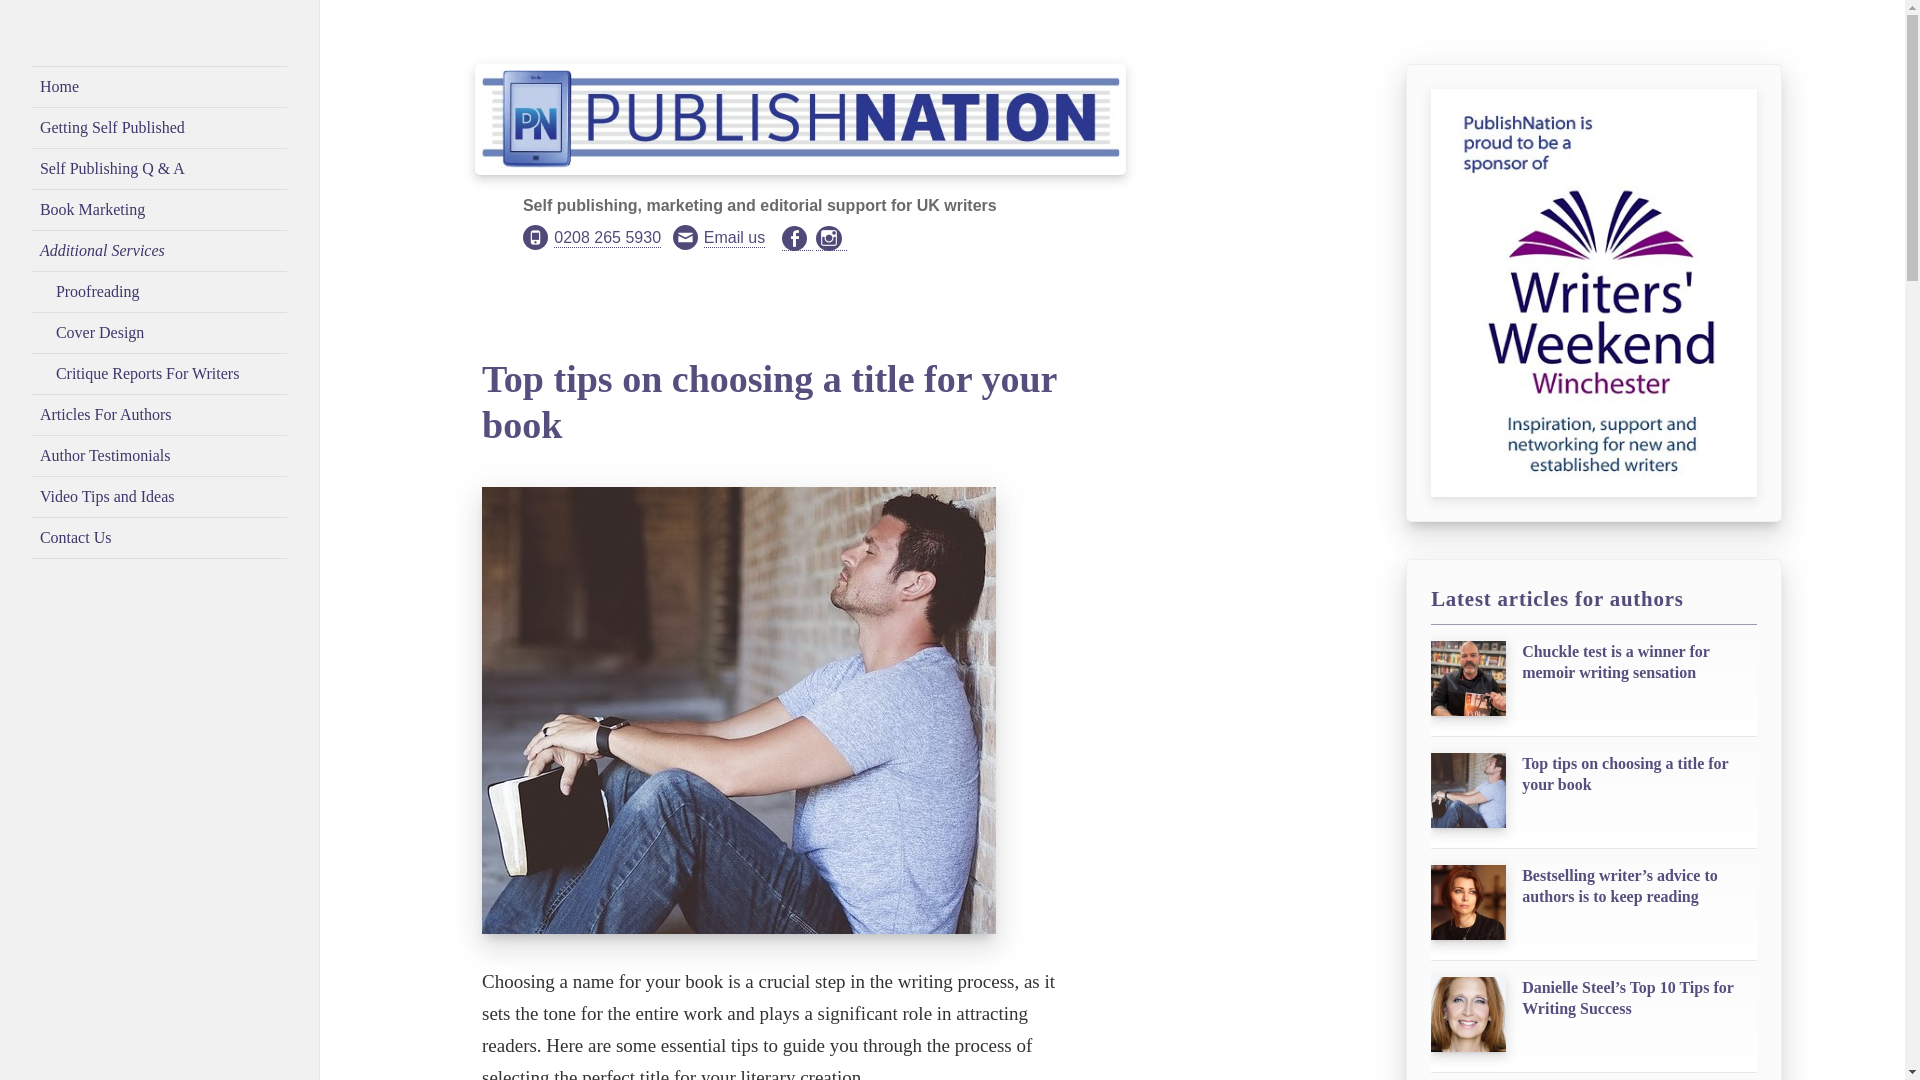  I want to click on Book Marketing, so click(159, 210).